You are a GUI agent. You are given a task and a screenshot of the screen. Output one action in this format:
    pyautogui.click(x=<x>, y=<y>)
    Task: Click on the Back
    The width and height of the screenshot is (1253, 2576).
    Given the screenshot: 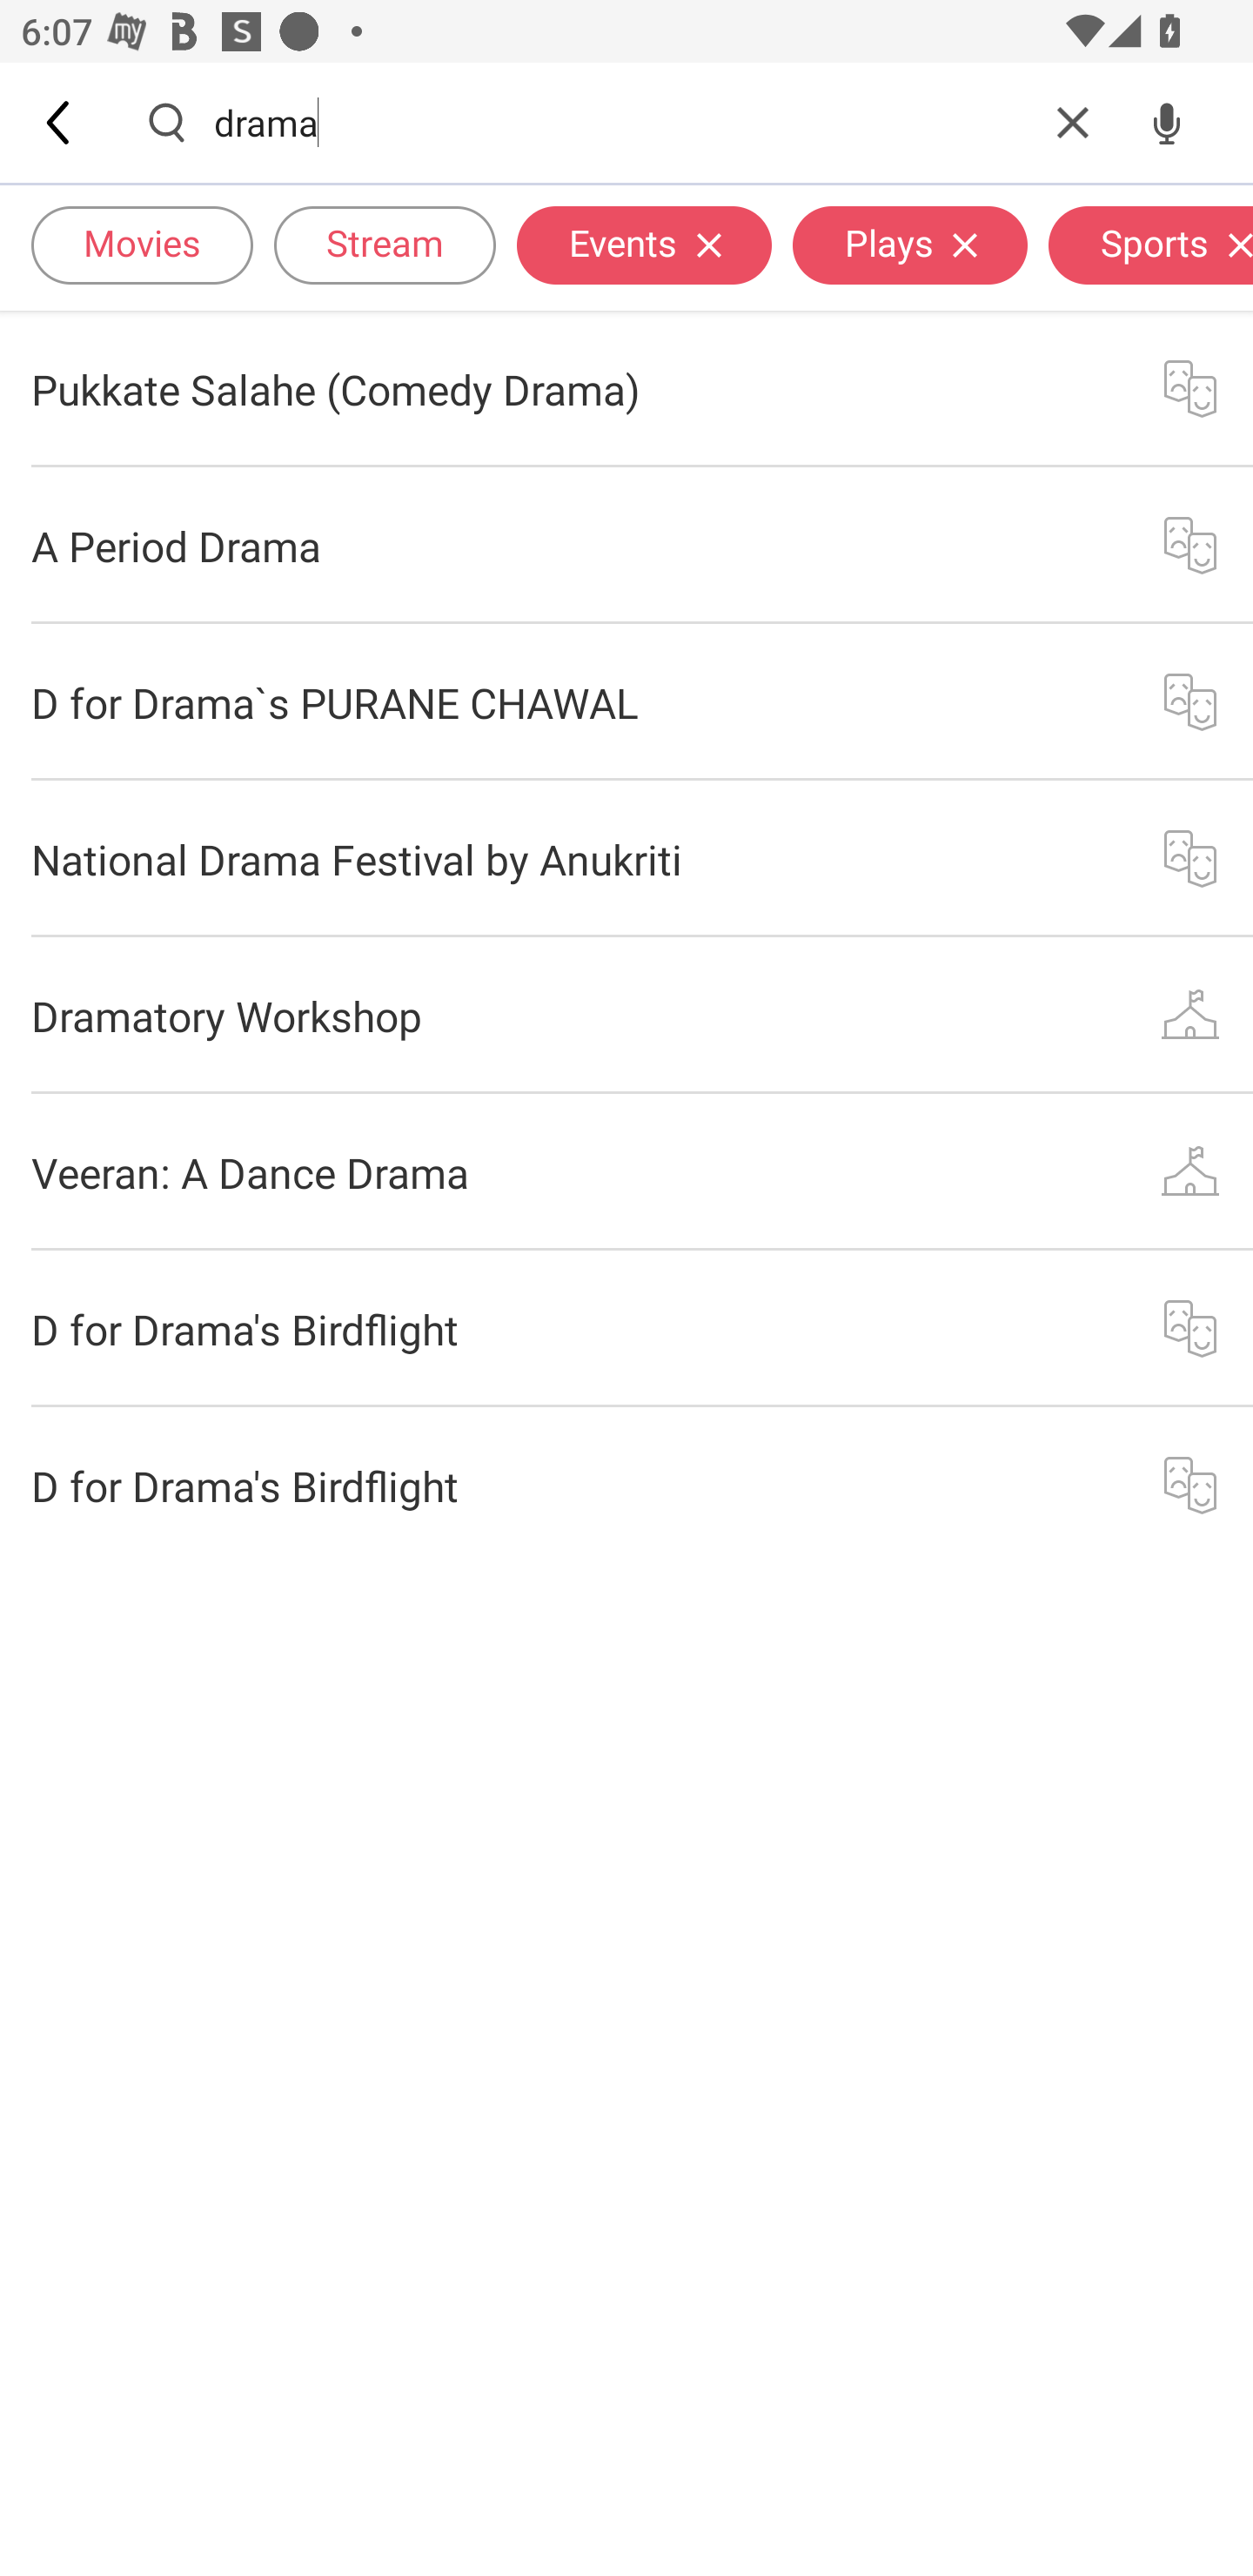 What is the action you would take?
    pyautogui.click(x=60, y=122)
    